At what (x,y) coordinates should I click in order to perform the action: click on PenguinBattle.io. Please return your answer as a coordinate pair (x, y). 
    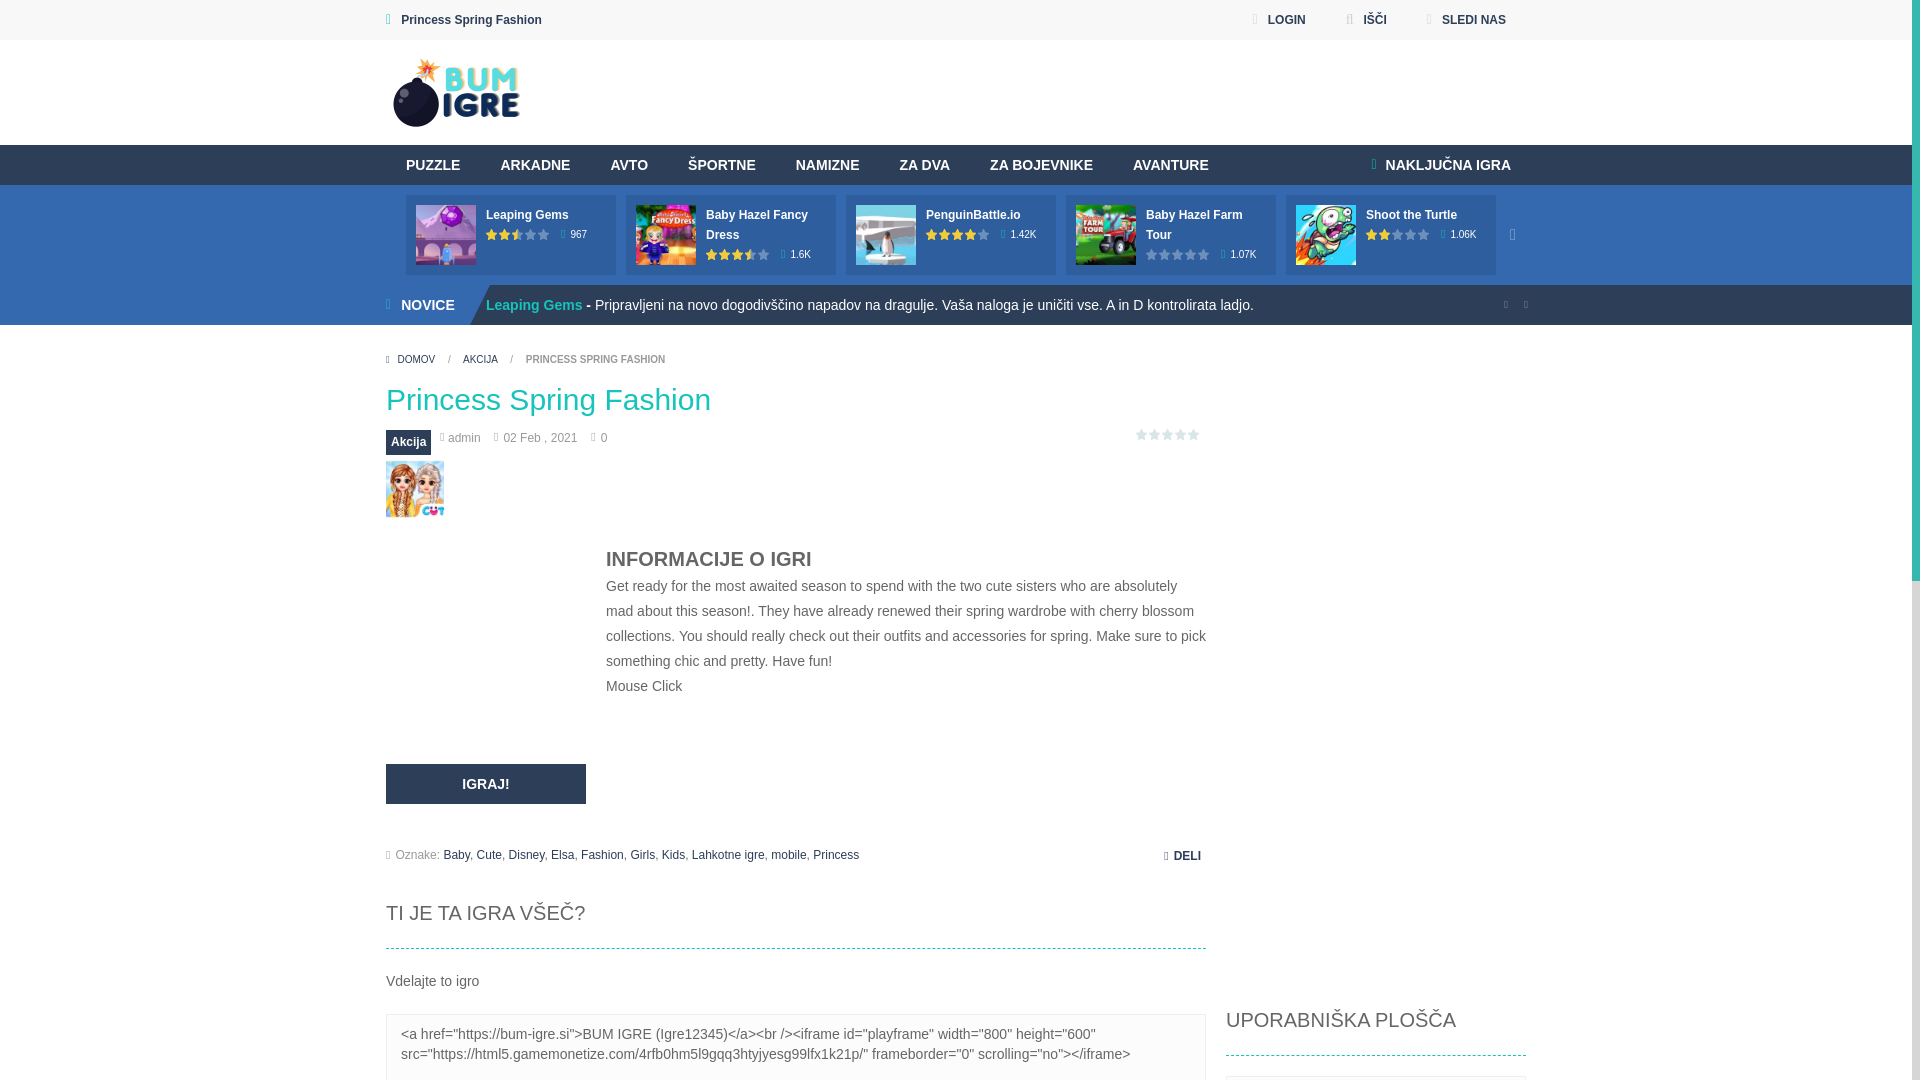
    Looking at the image, I should click on (973, 215).